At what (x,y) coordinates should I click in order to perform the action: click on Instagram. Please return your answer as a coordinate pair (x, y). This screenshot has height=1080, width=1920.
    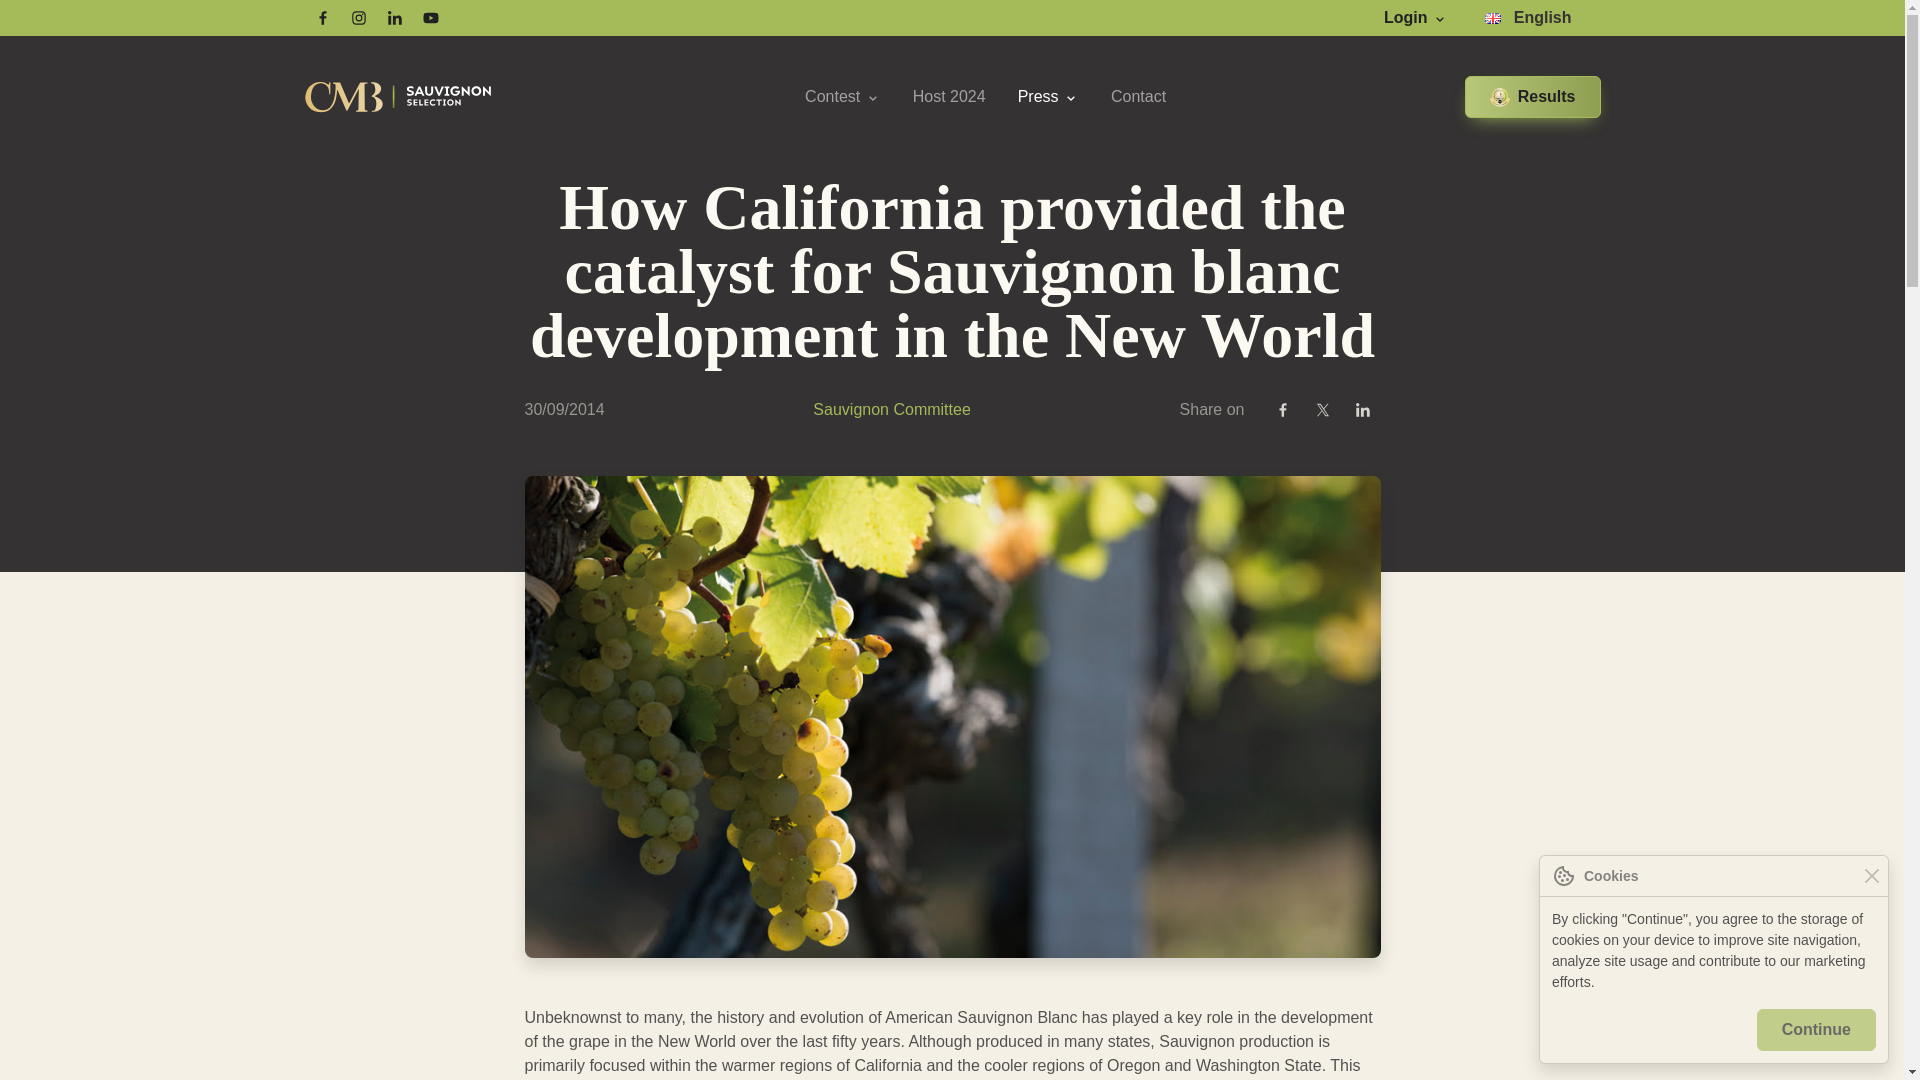
    Looking at the image, I should click on (358, 18).